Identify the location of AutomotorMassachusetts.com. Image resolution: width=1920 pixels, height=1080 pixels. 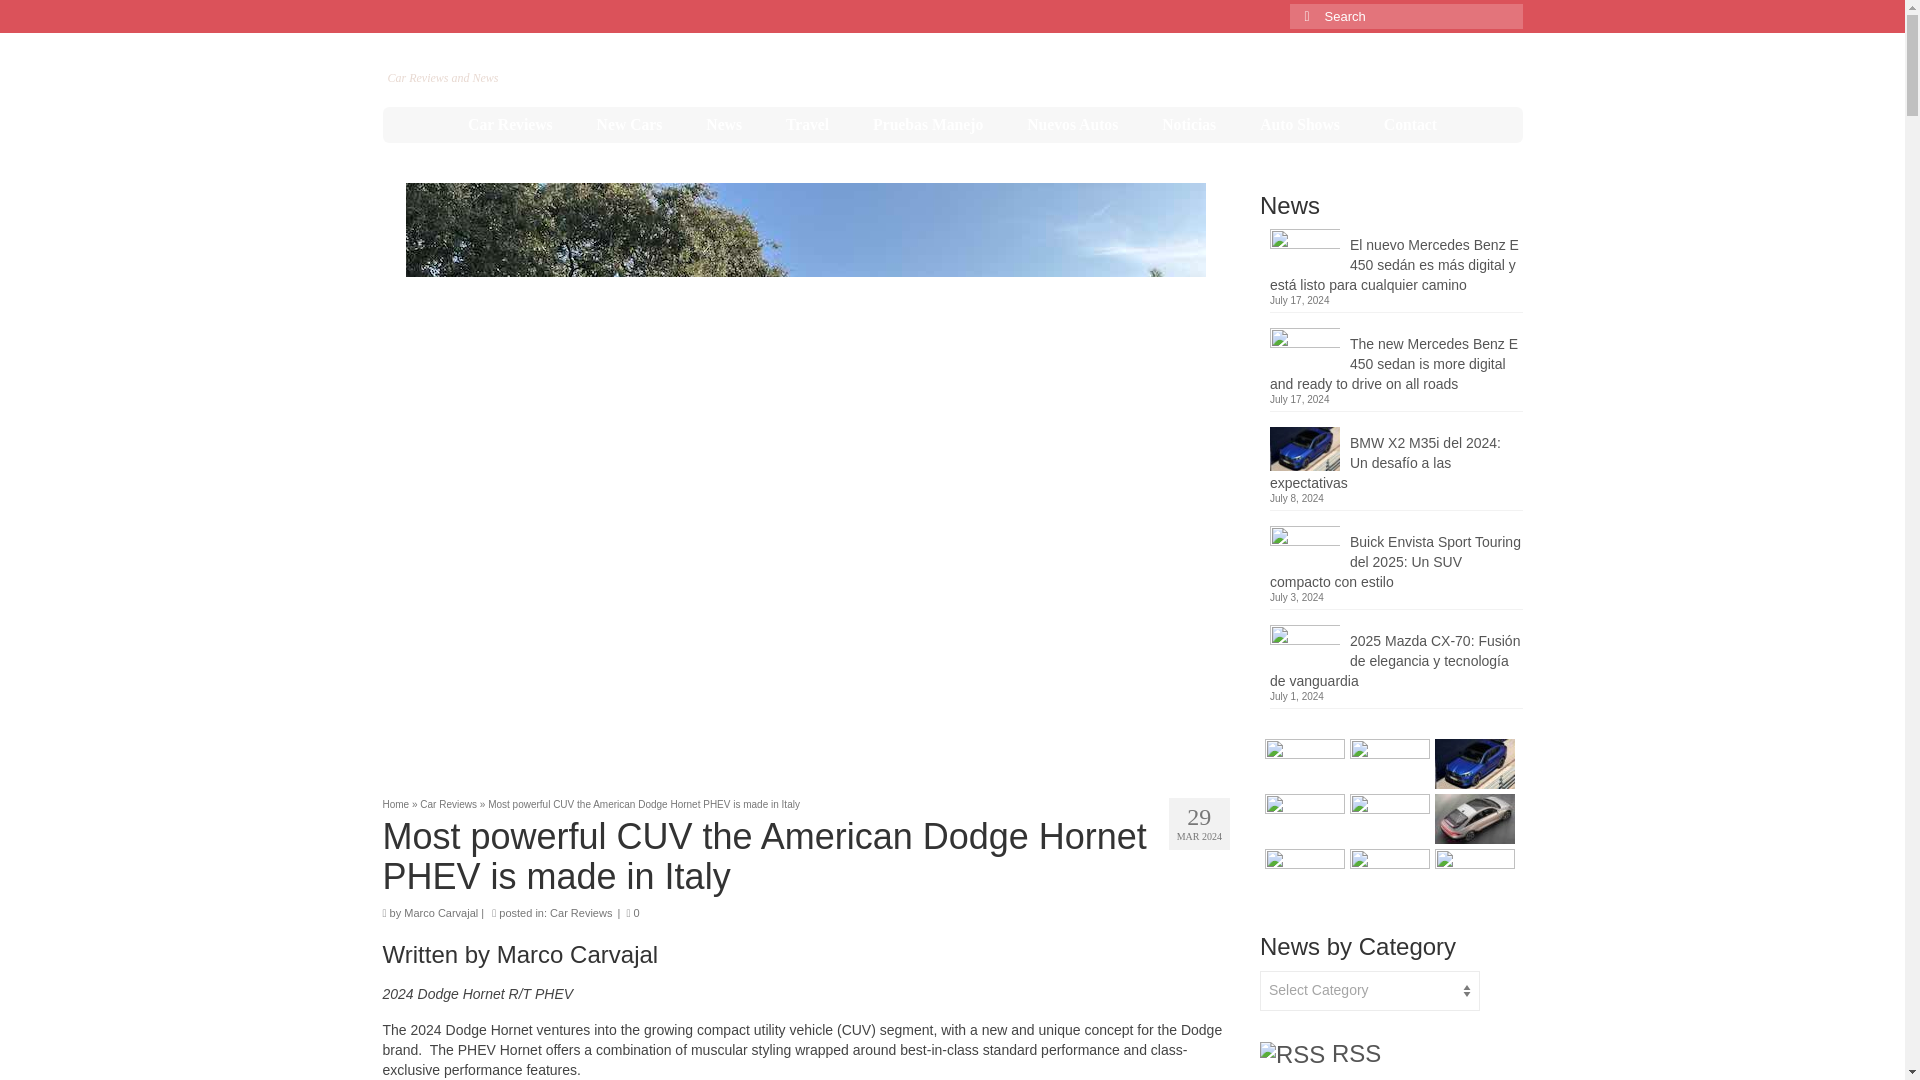
(570, 56).